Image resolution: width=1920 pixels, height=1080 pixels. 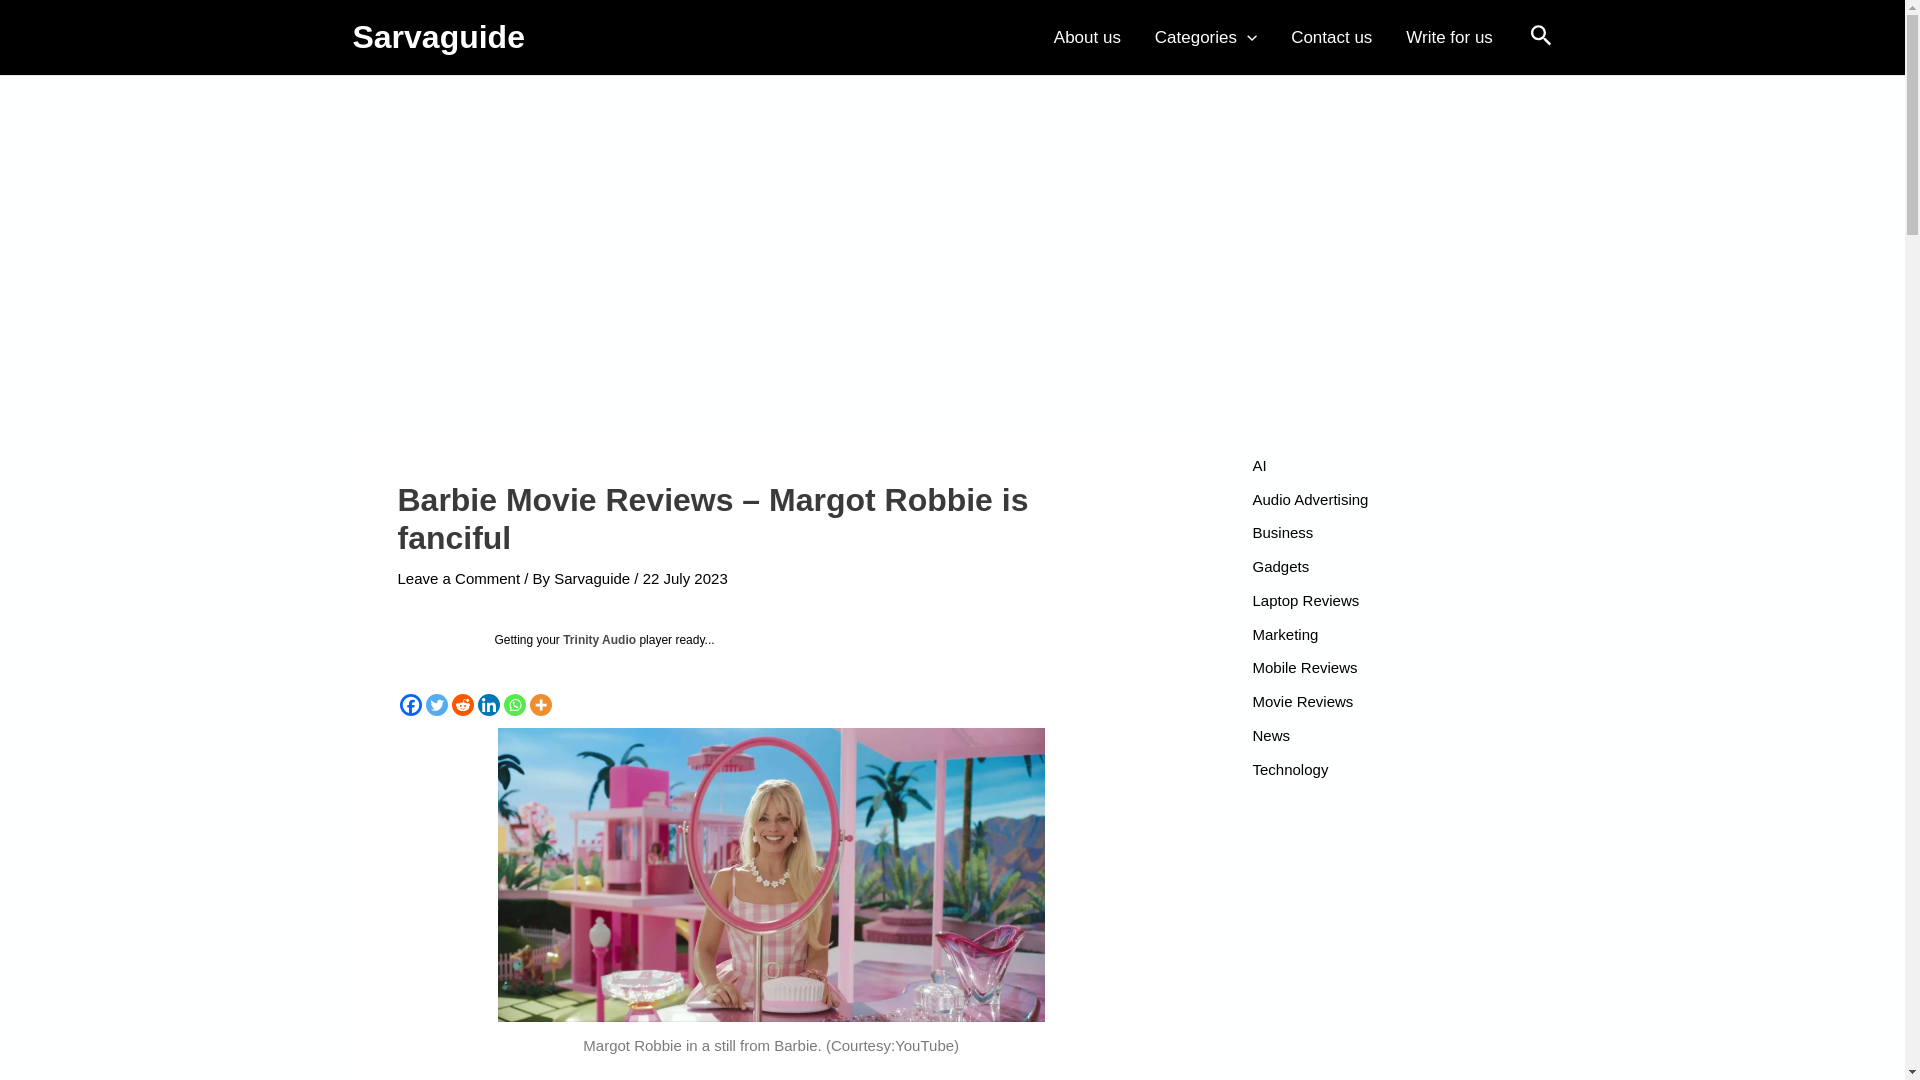 I want to click on View all posts by Sarvaguide, so click(x=594, y=578).